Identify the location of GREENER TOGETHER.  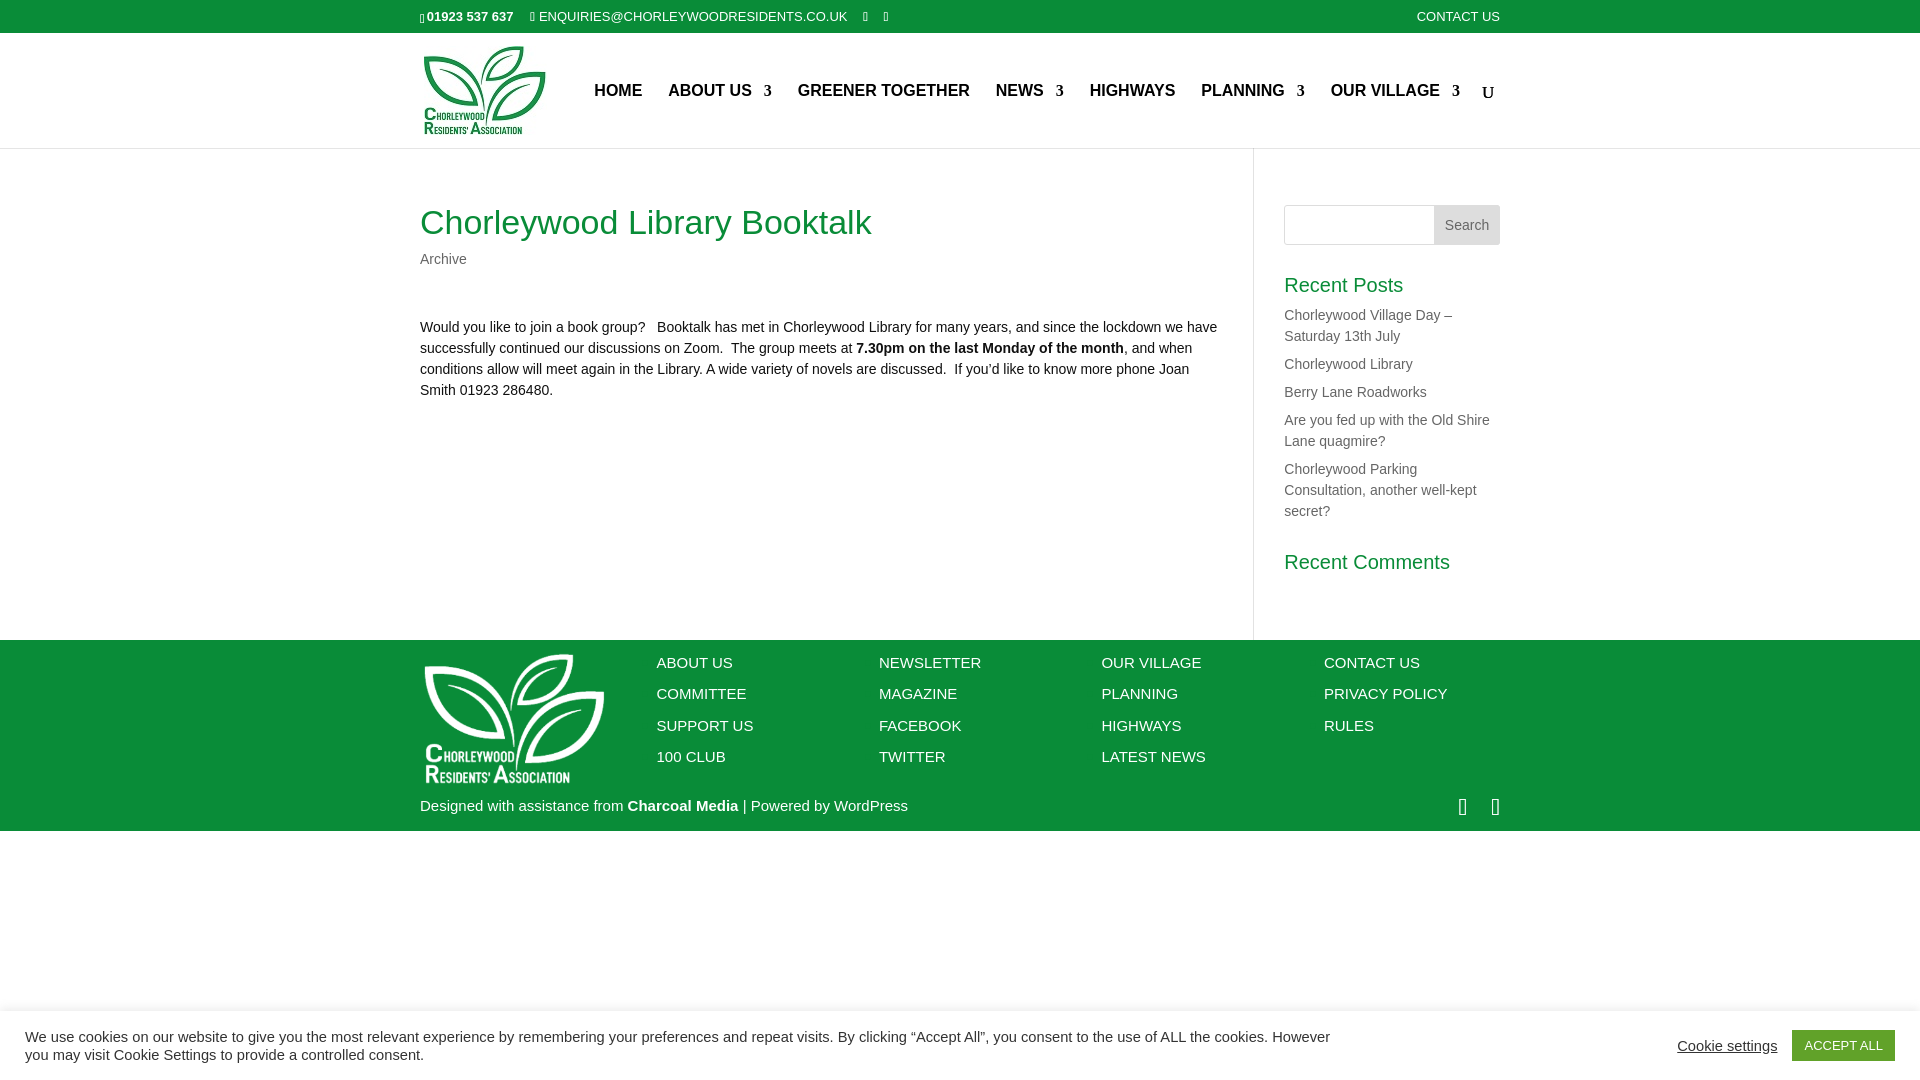
(884, 116).